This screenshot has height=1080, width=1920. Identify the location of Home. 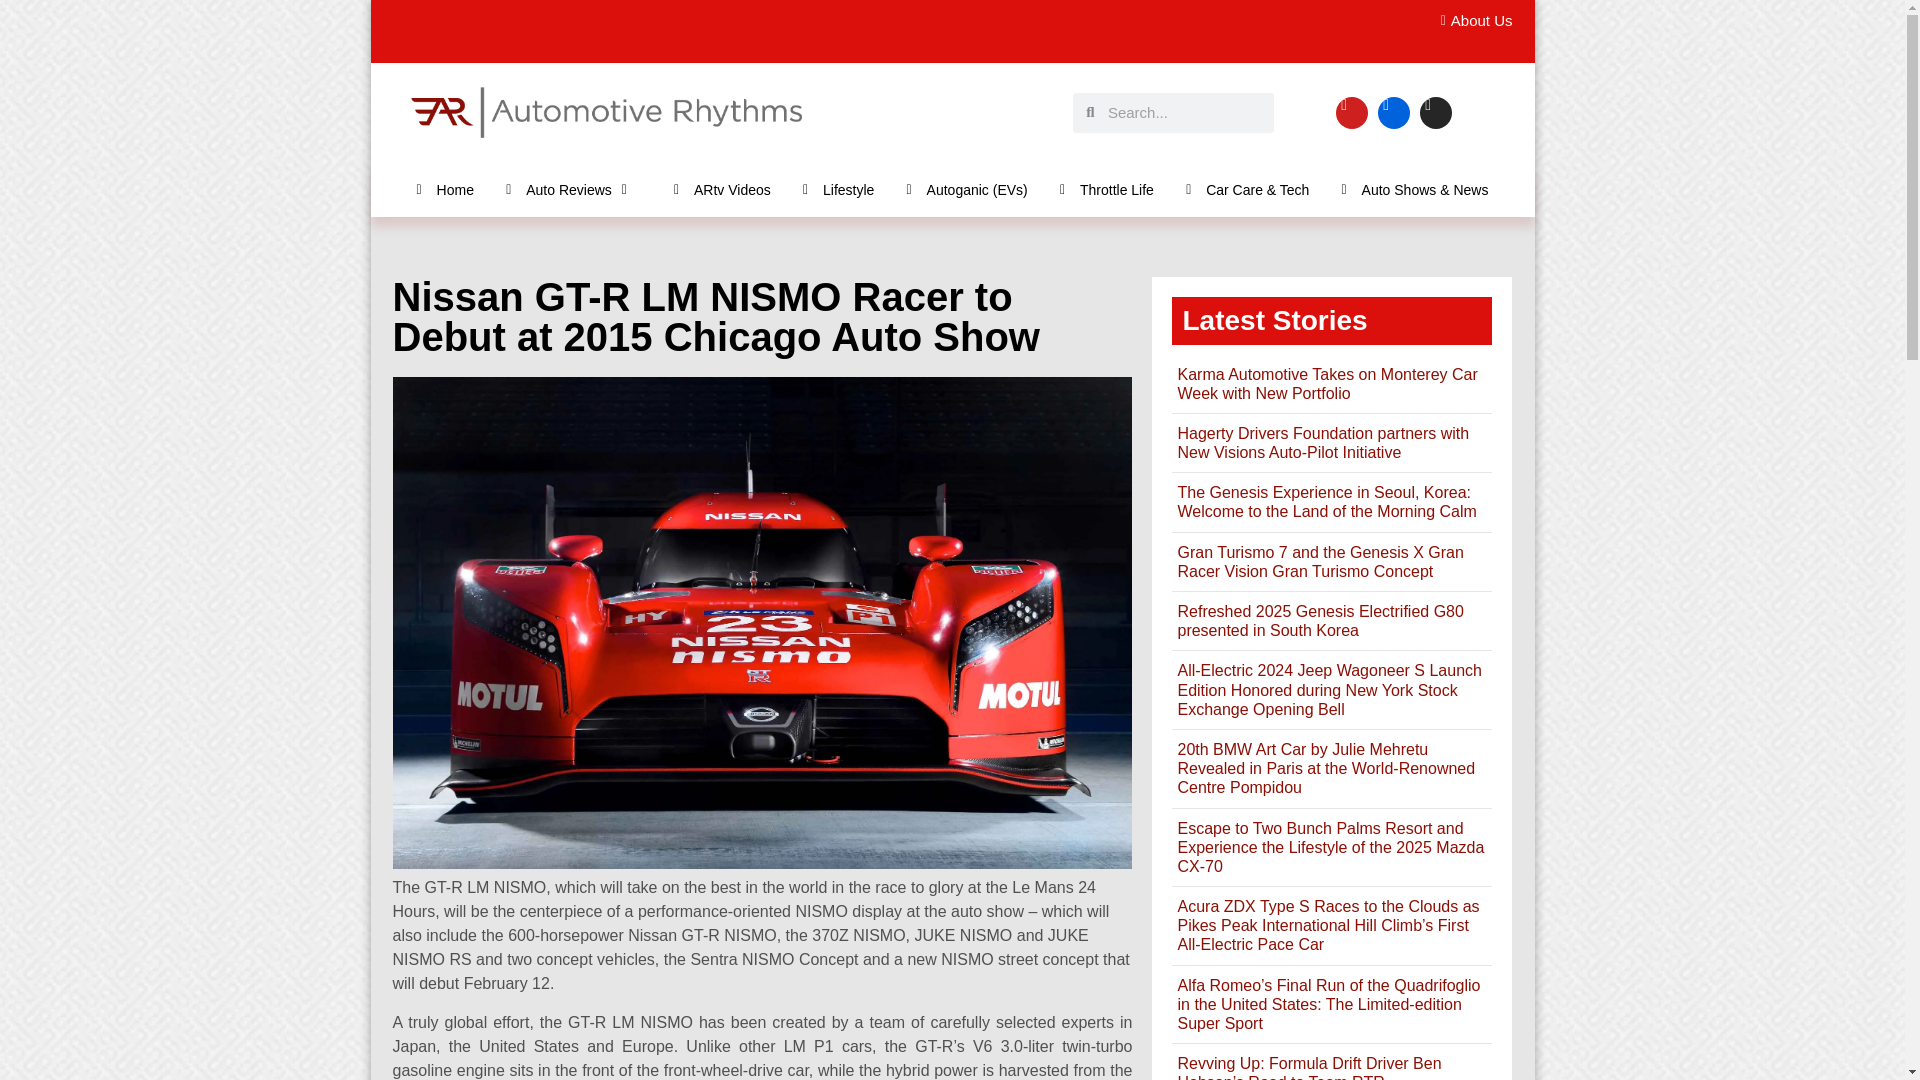
(444, 189).